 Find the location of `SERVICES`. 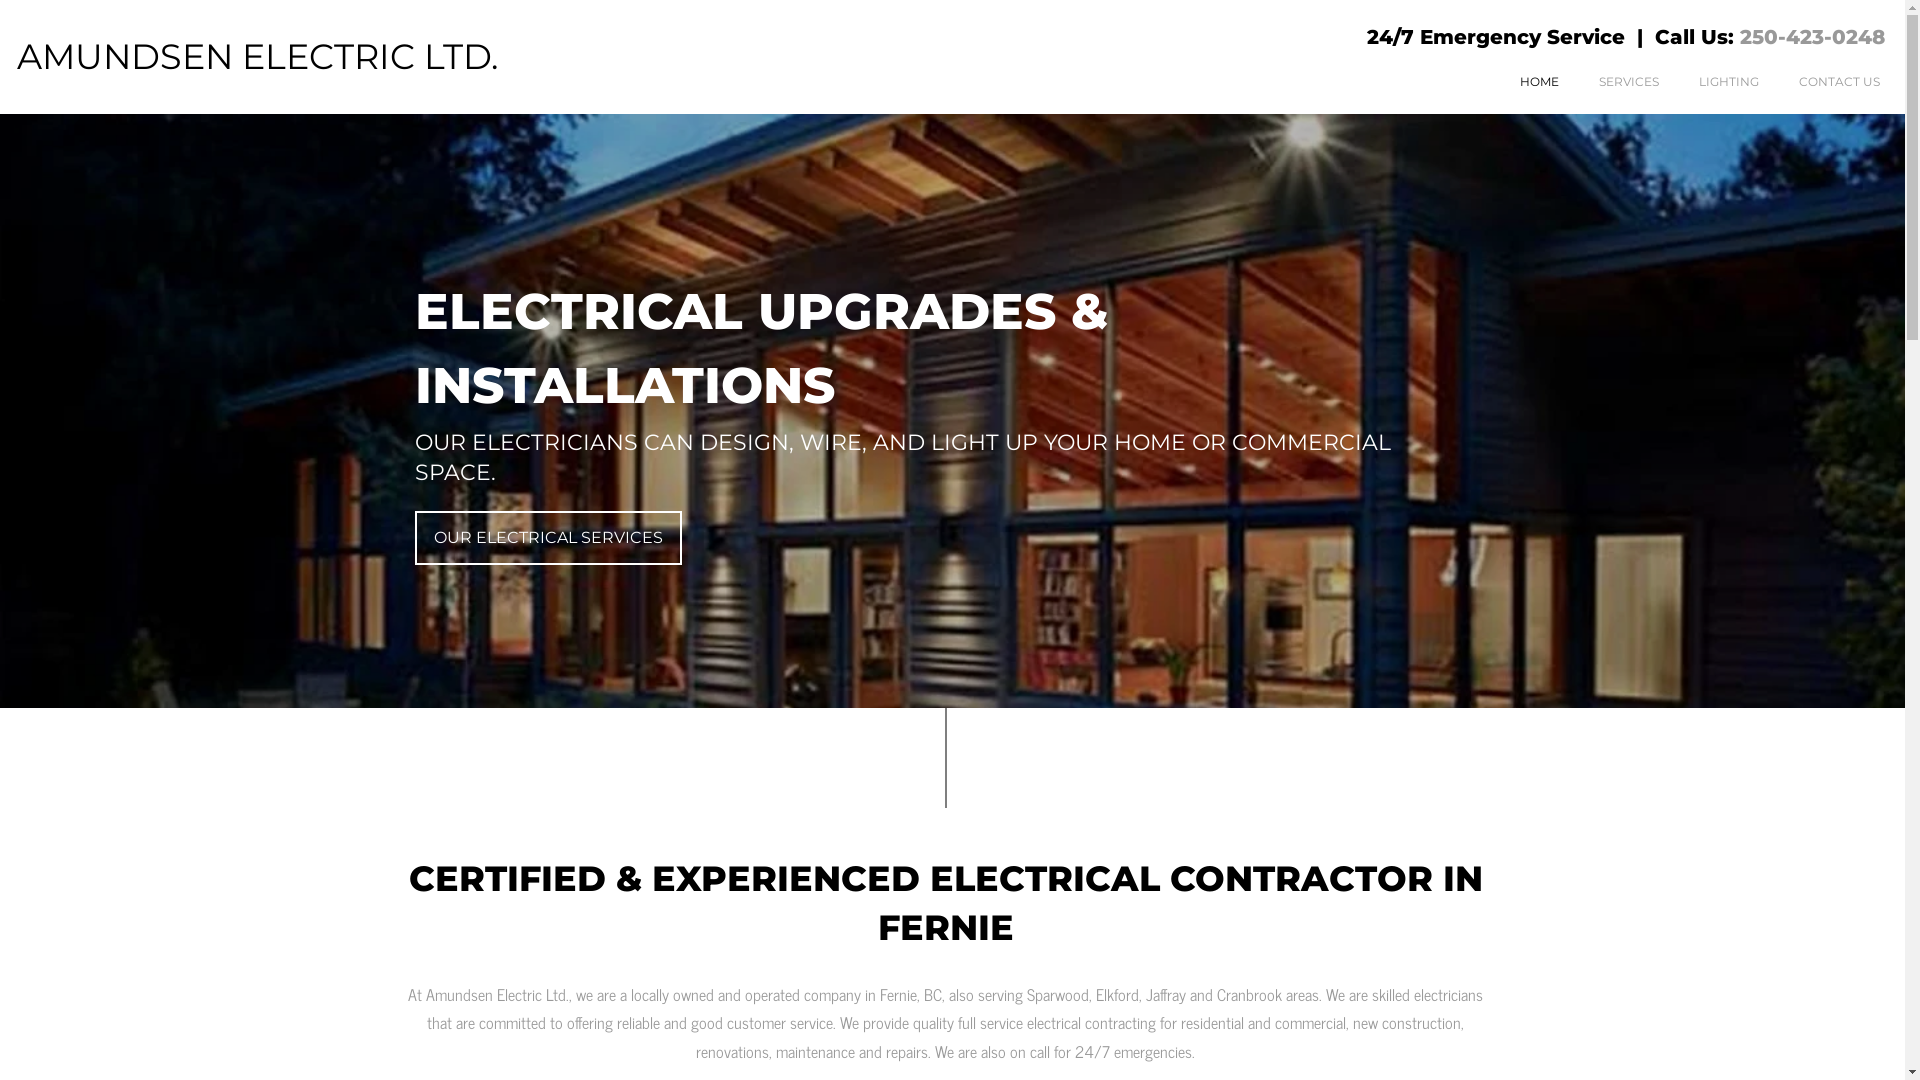

SERVICES is located at coordinates (1608, 82).